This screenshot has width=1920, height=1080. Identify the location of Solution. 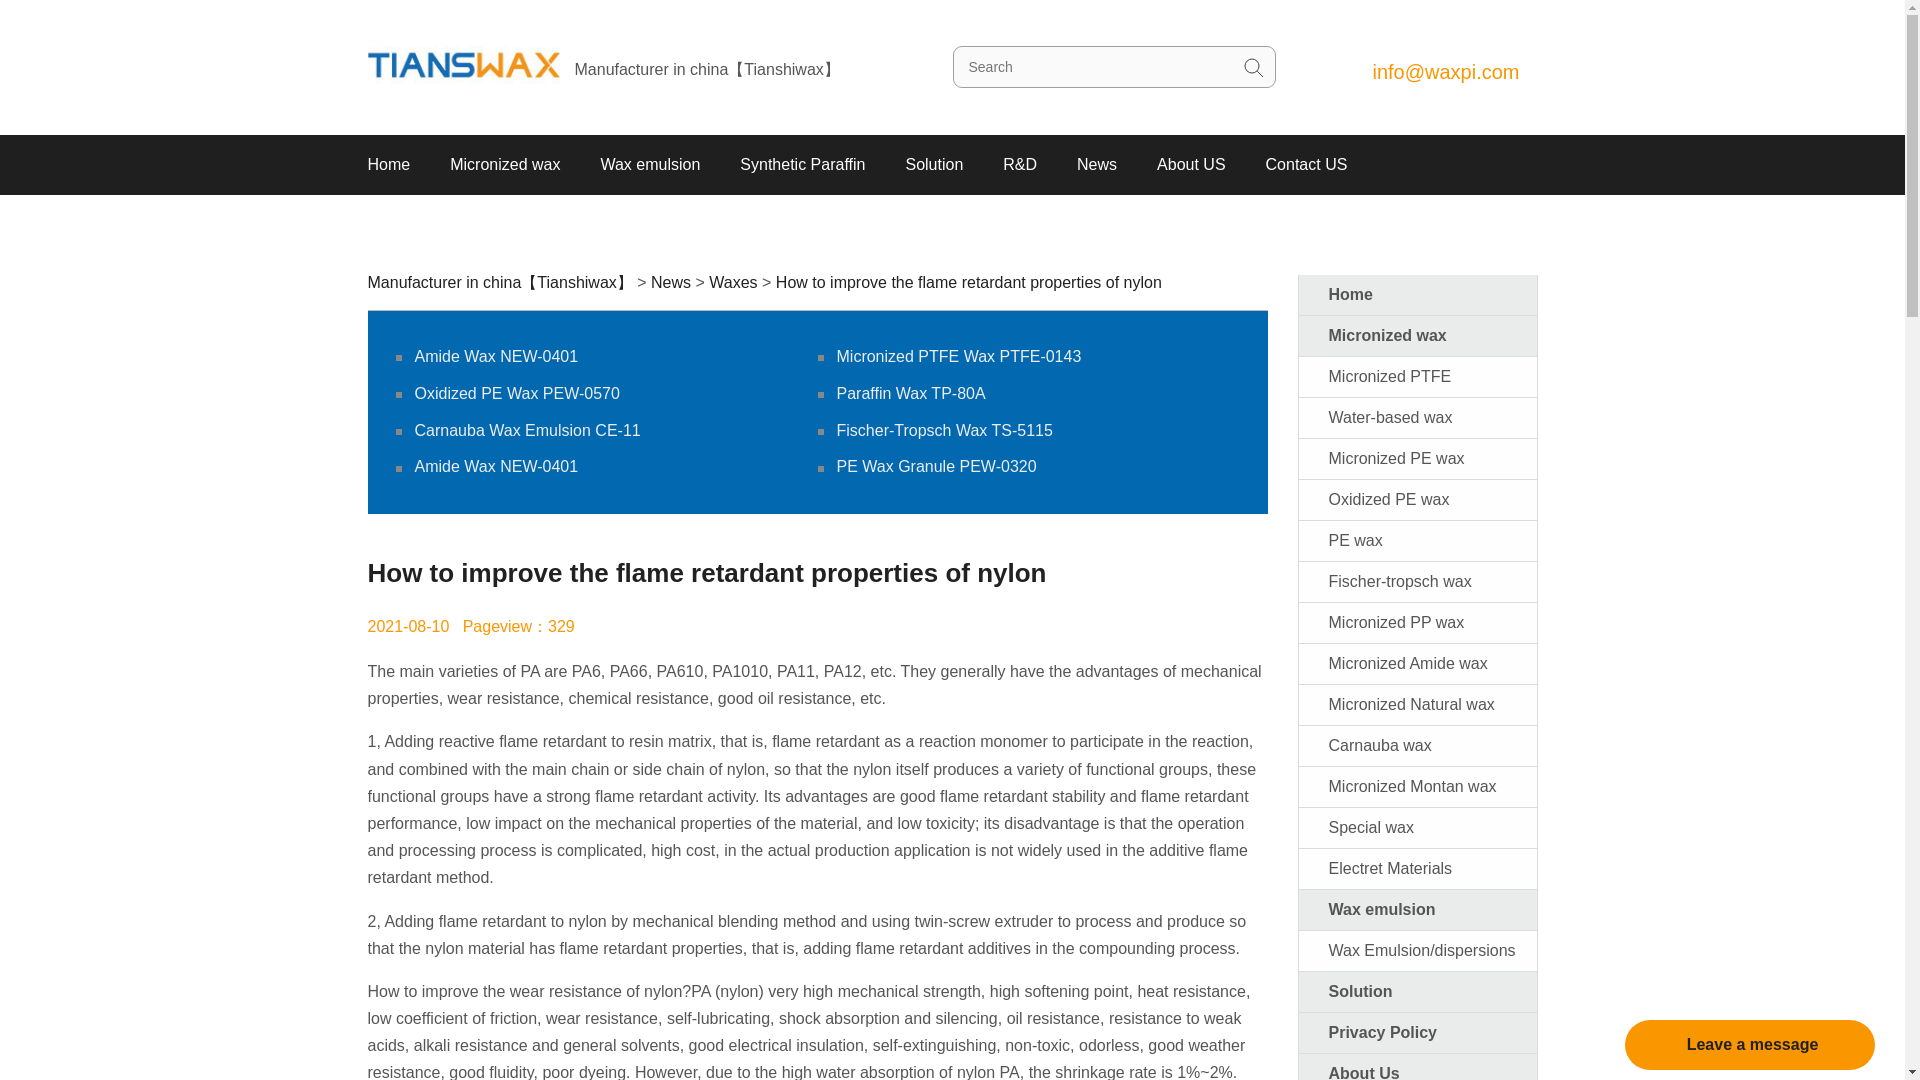
(934, 165).